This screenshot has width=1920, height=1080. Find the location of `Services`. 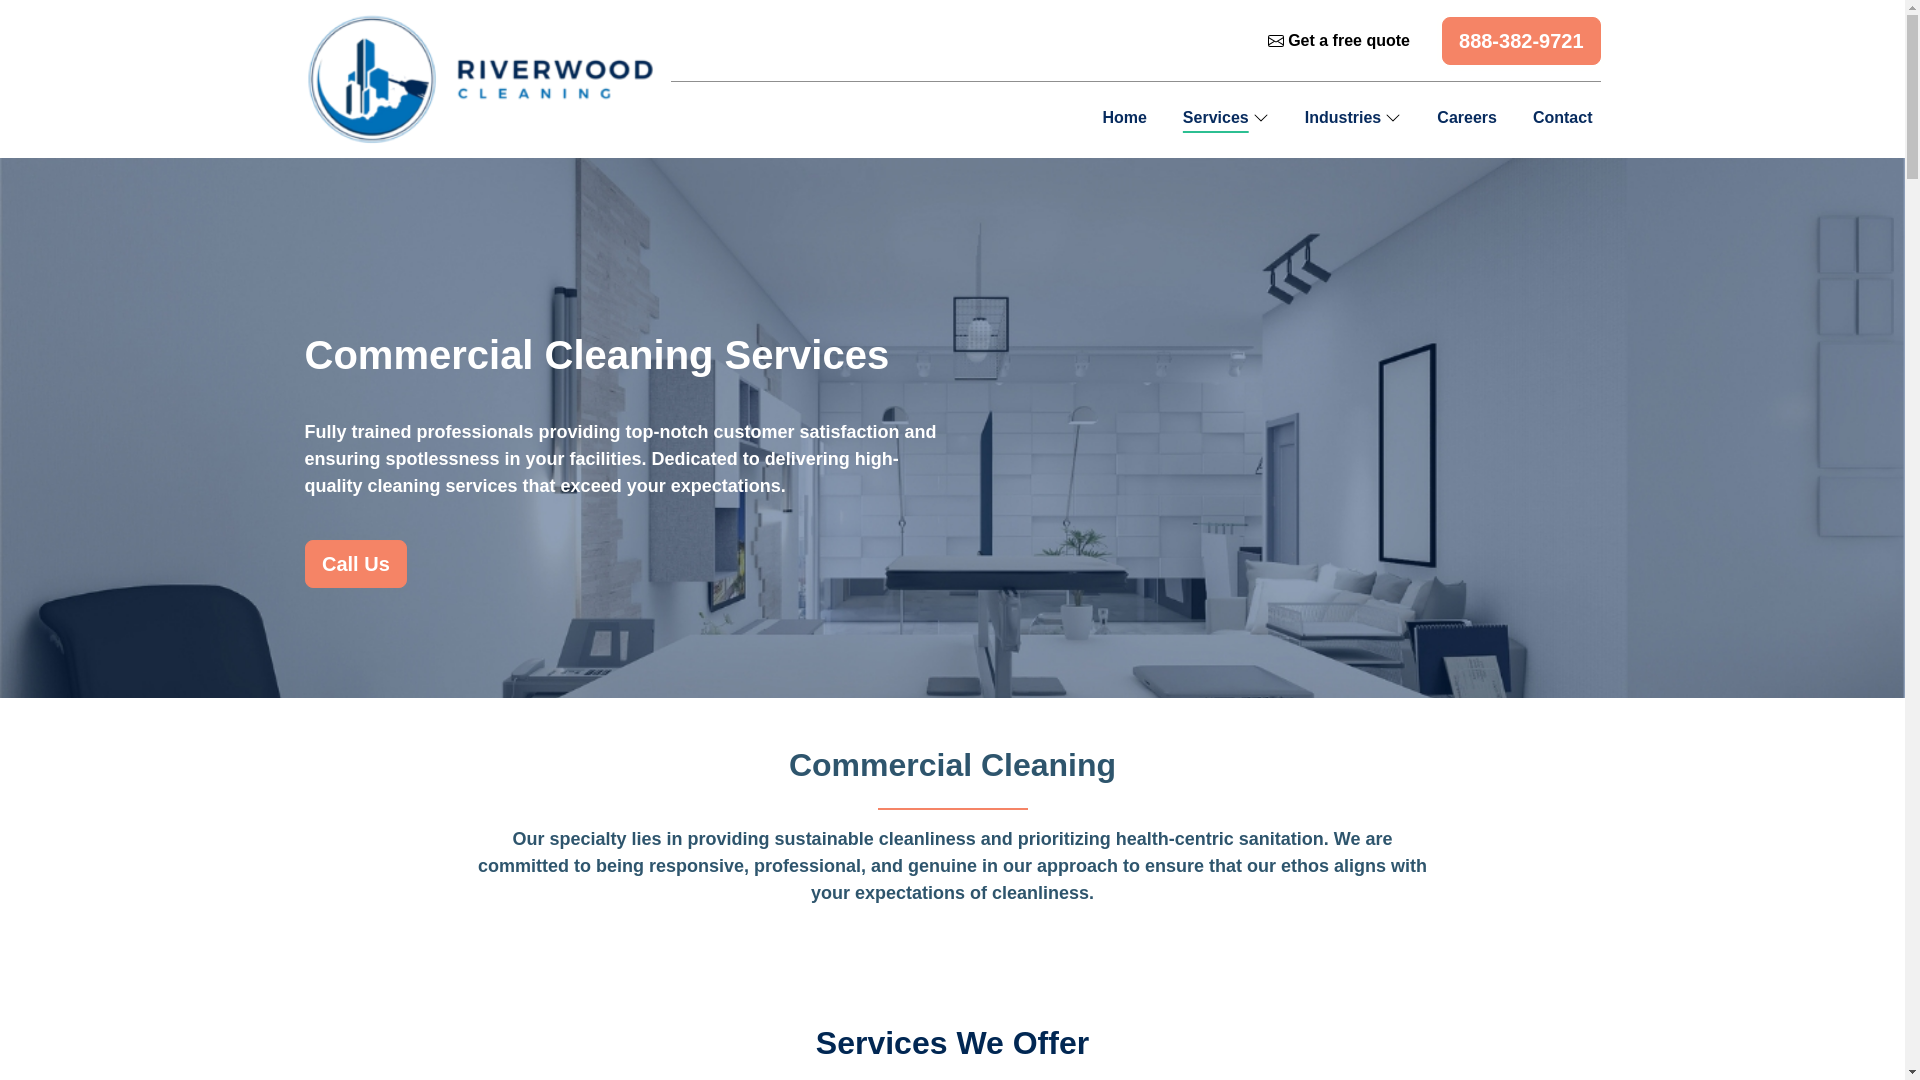

Services is located at coordinates (1226, 120).